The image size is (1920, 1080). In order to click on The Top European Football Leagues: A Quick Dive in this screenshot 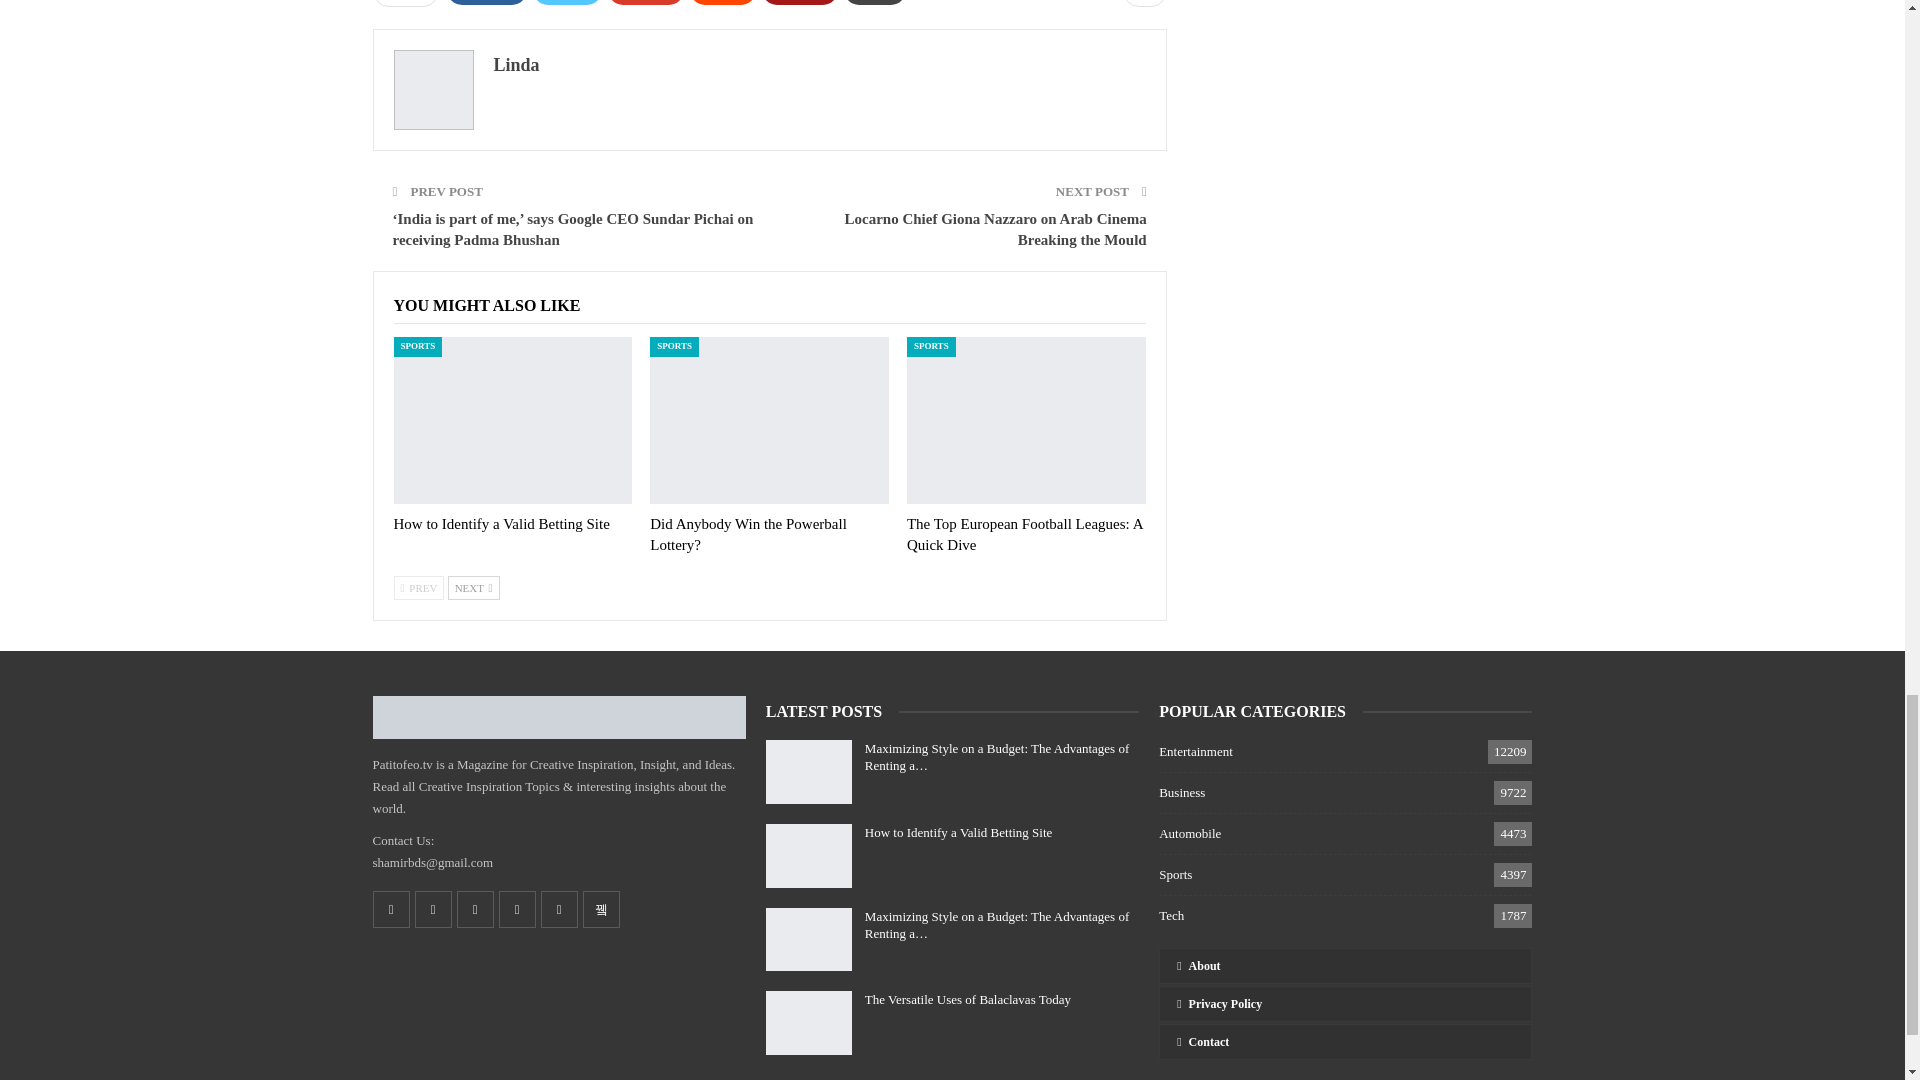, I will do `click(1024, 534)`.